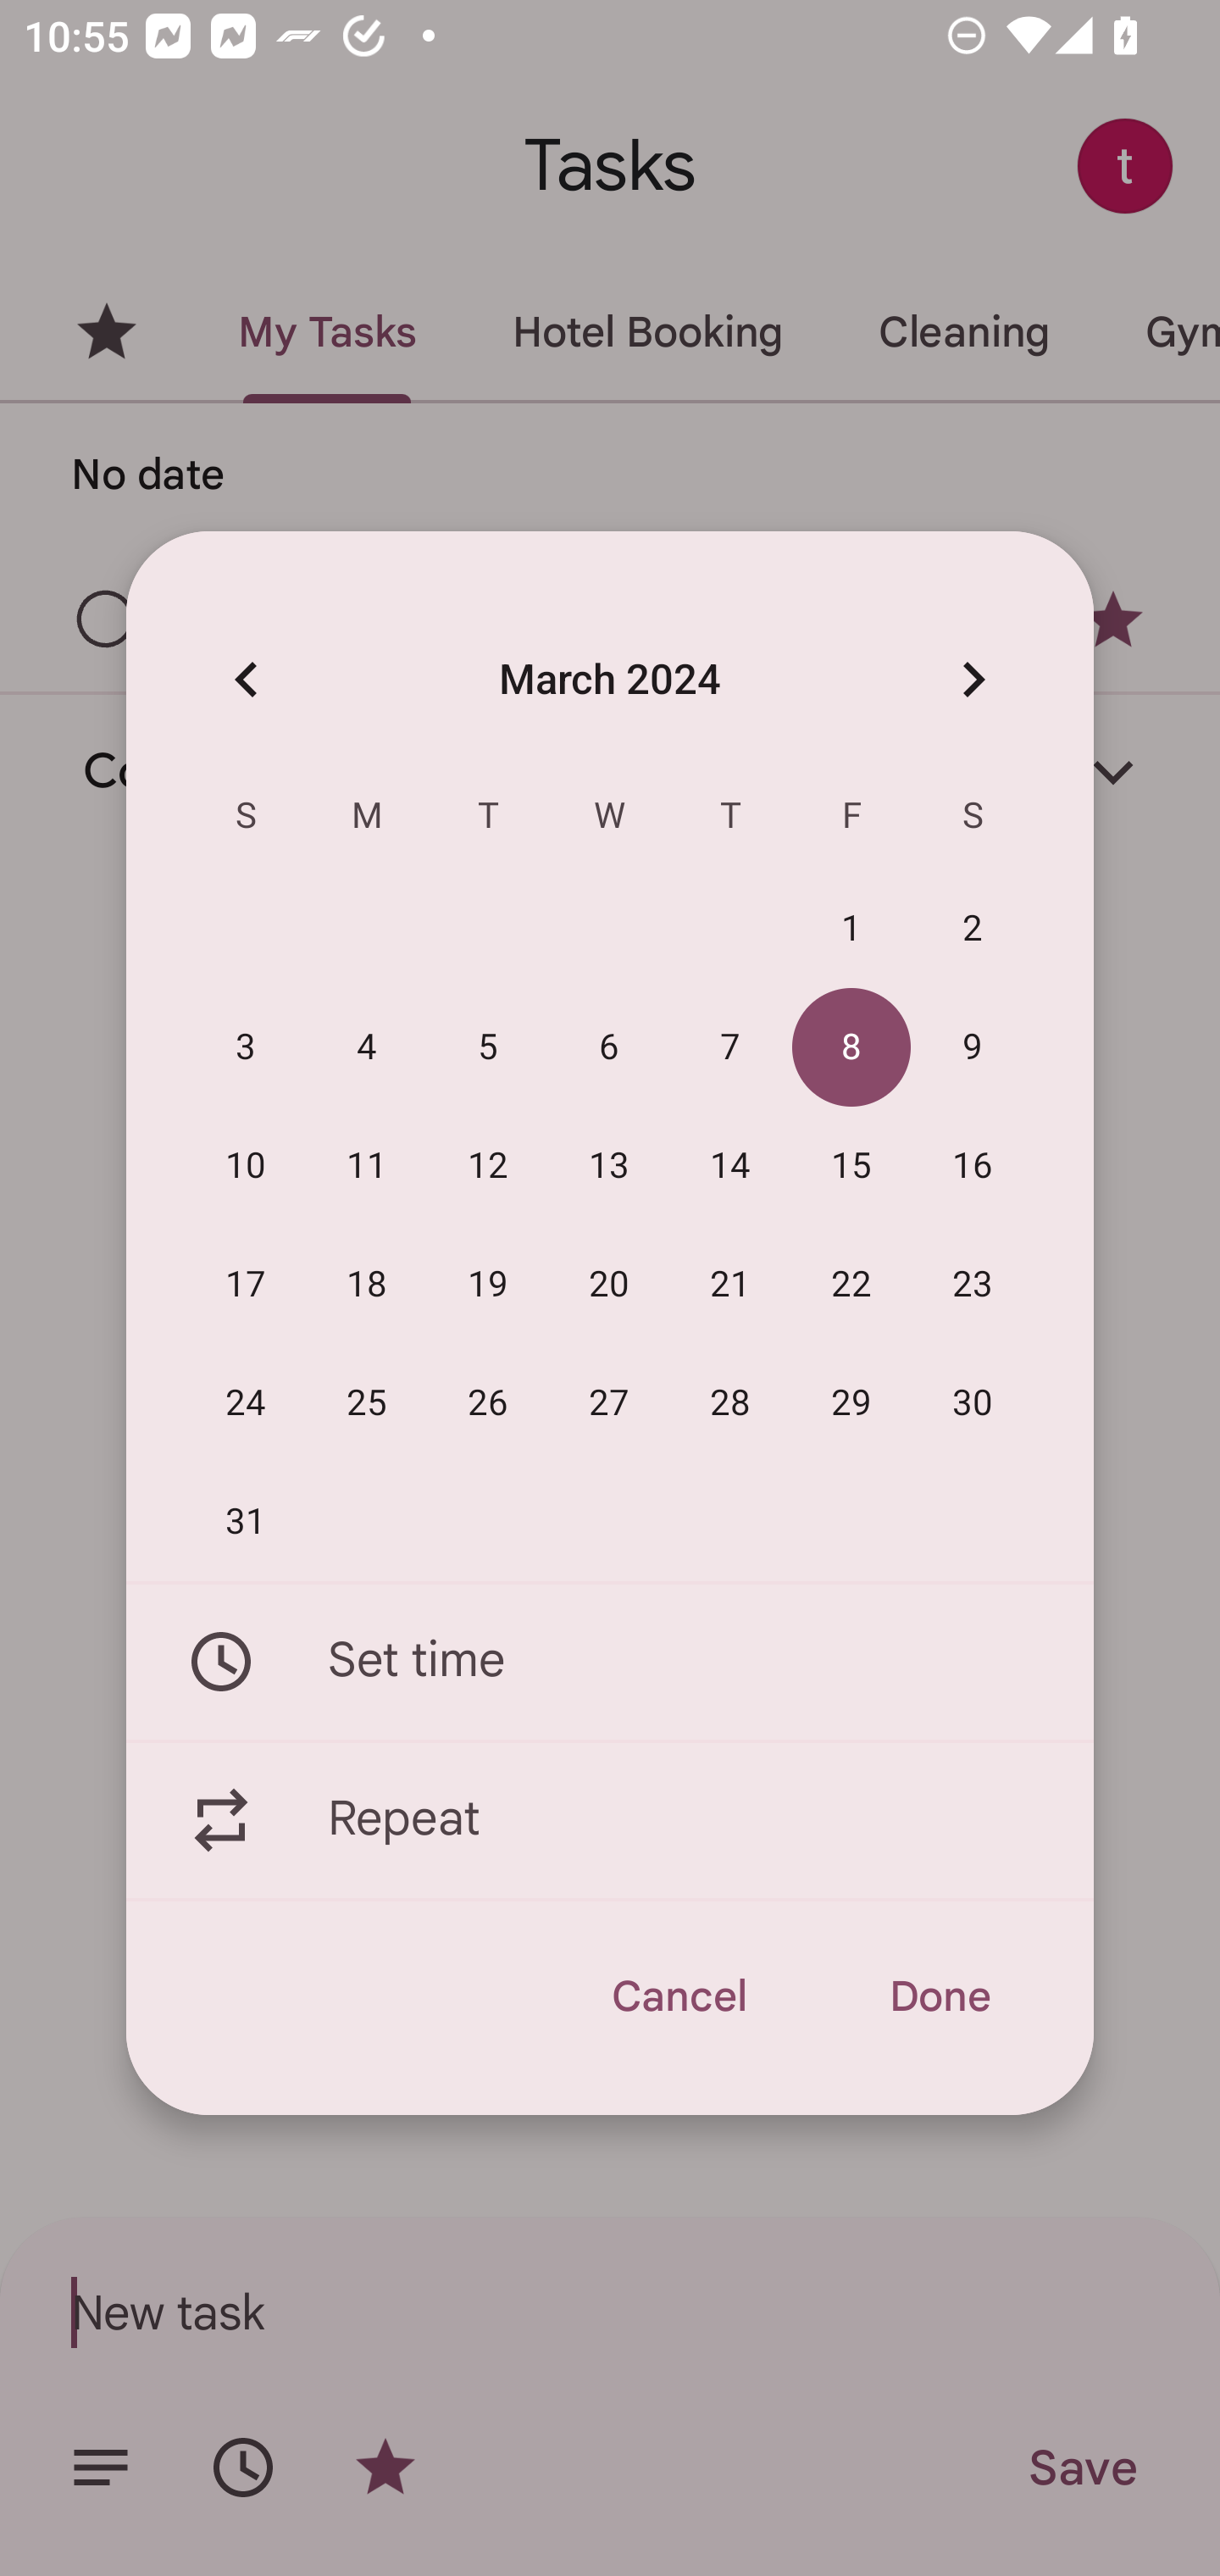 This screenshot has height=2576, width=1220. What do you see at coordinates (730, 1403) in the screenshot?
I see `28 28 March 2024` at bounding box center [730, 1403].